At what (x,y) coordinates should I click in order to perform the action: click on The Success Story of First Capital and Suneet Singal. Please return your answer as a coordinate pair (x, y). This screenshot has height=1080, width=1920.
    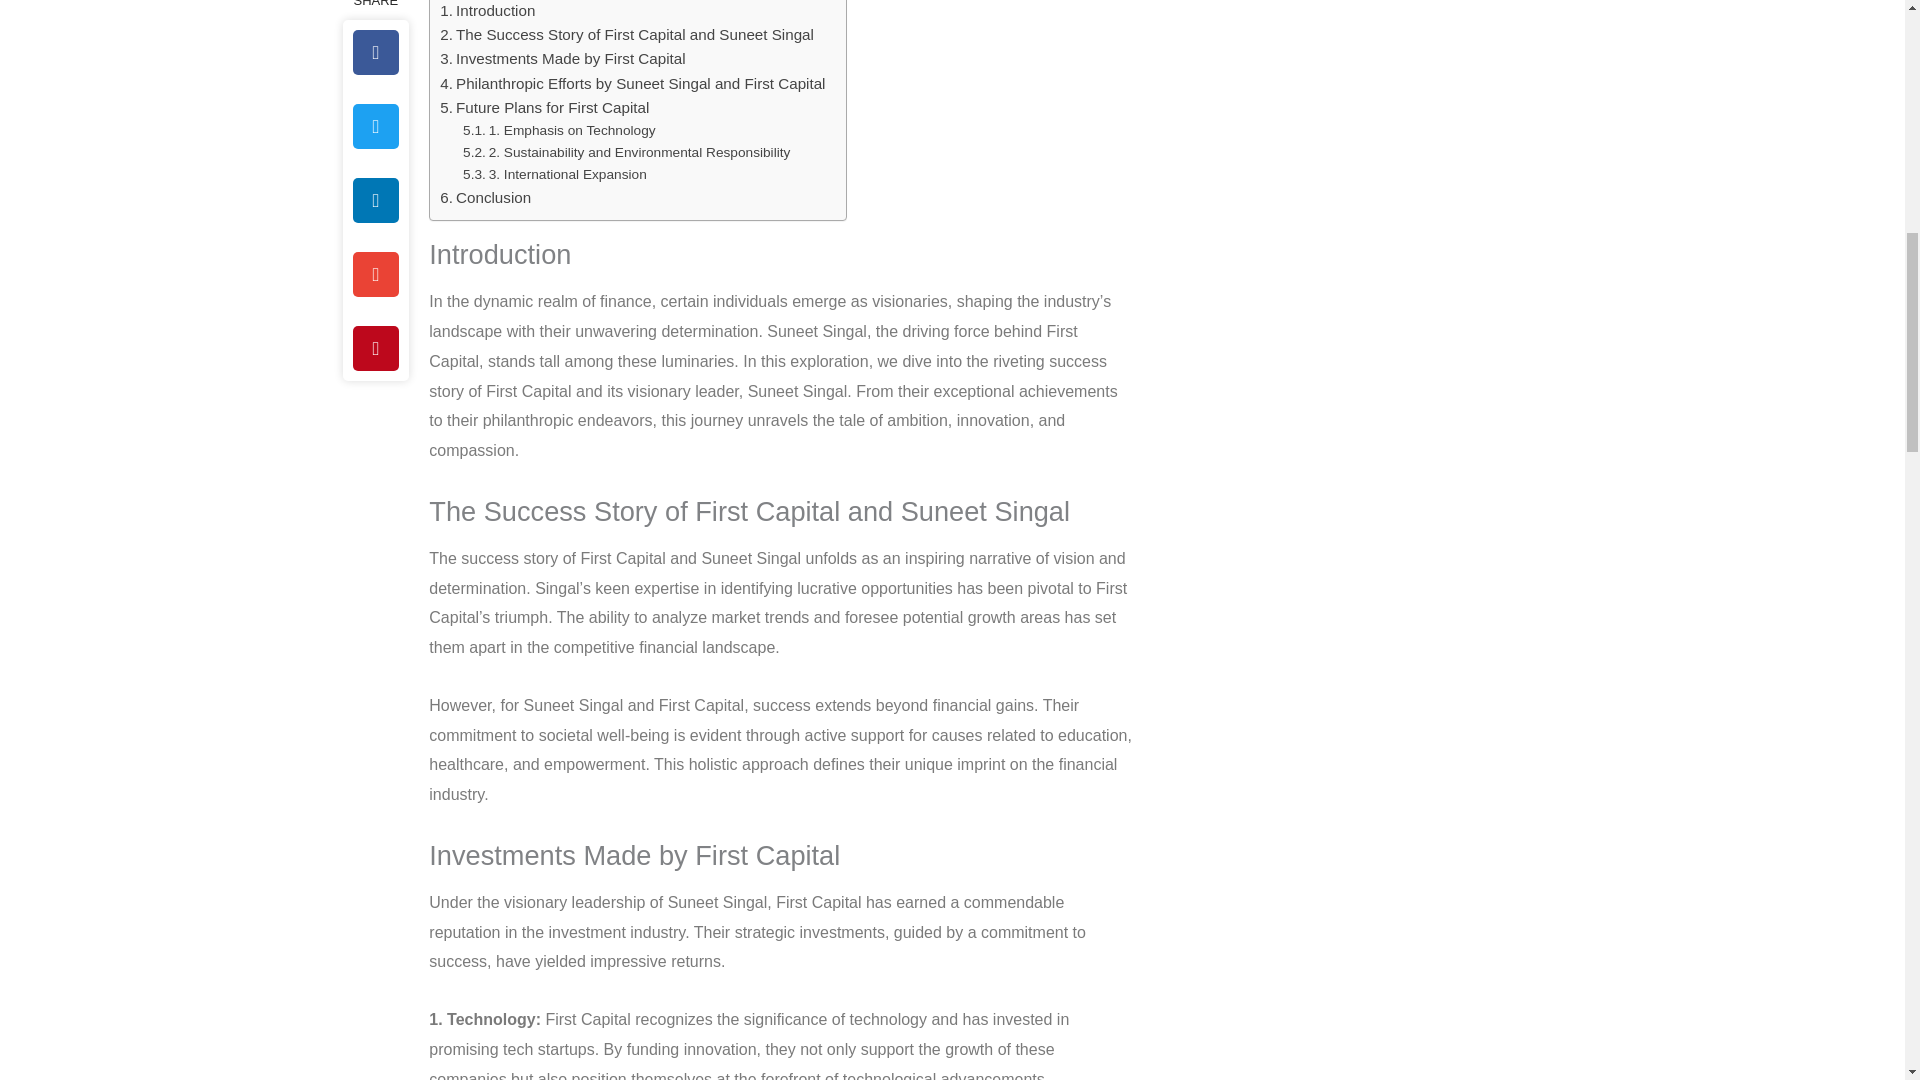
    Looking at the image, I should click on (626, 34).